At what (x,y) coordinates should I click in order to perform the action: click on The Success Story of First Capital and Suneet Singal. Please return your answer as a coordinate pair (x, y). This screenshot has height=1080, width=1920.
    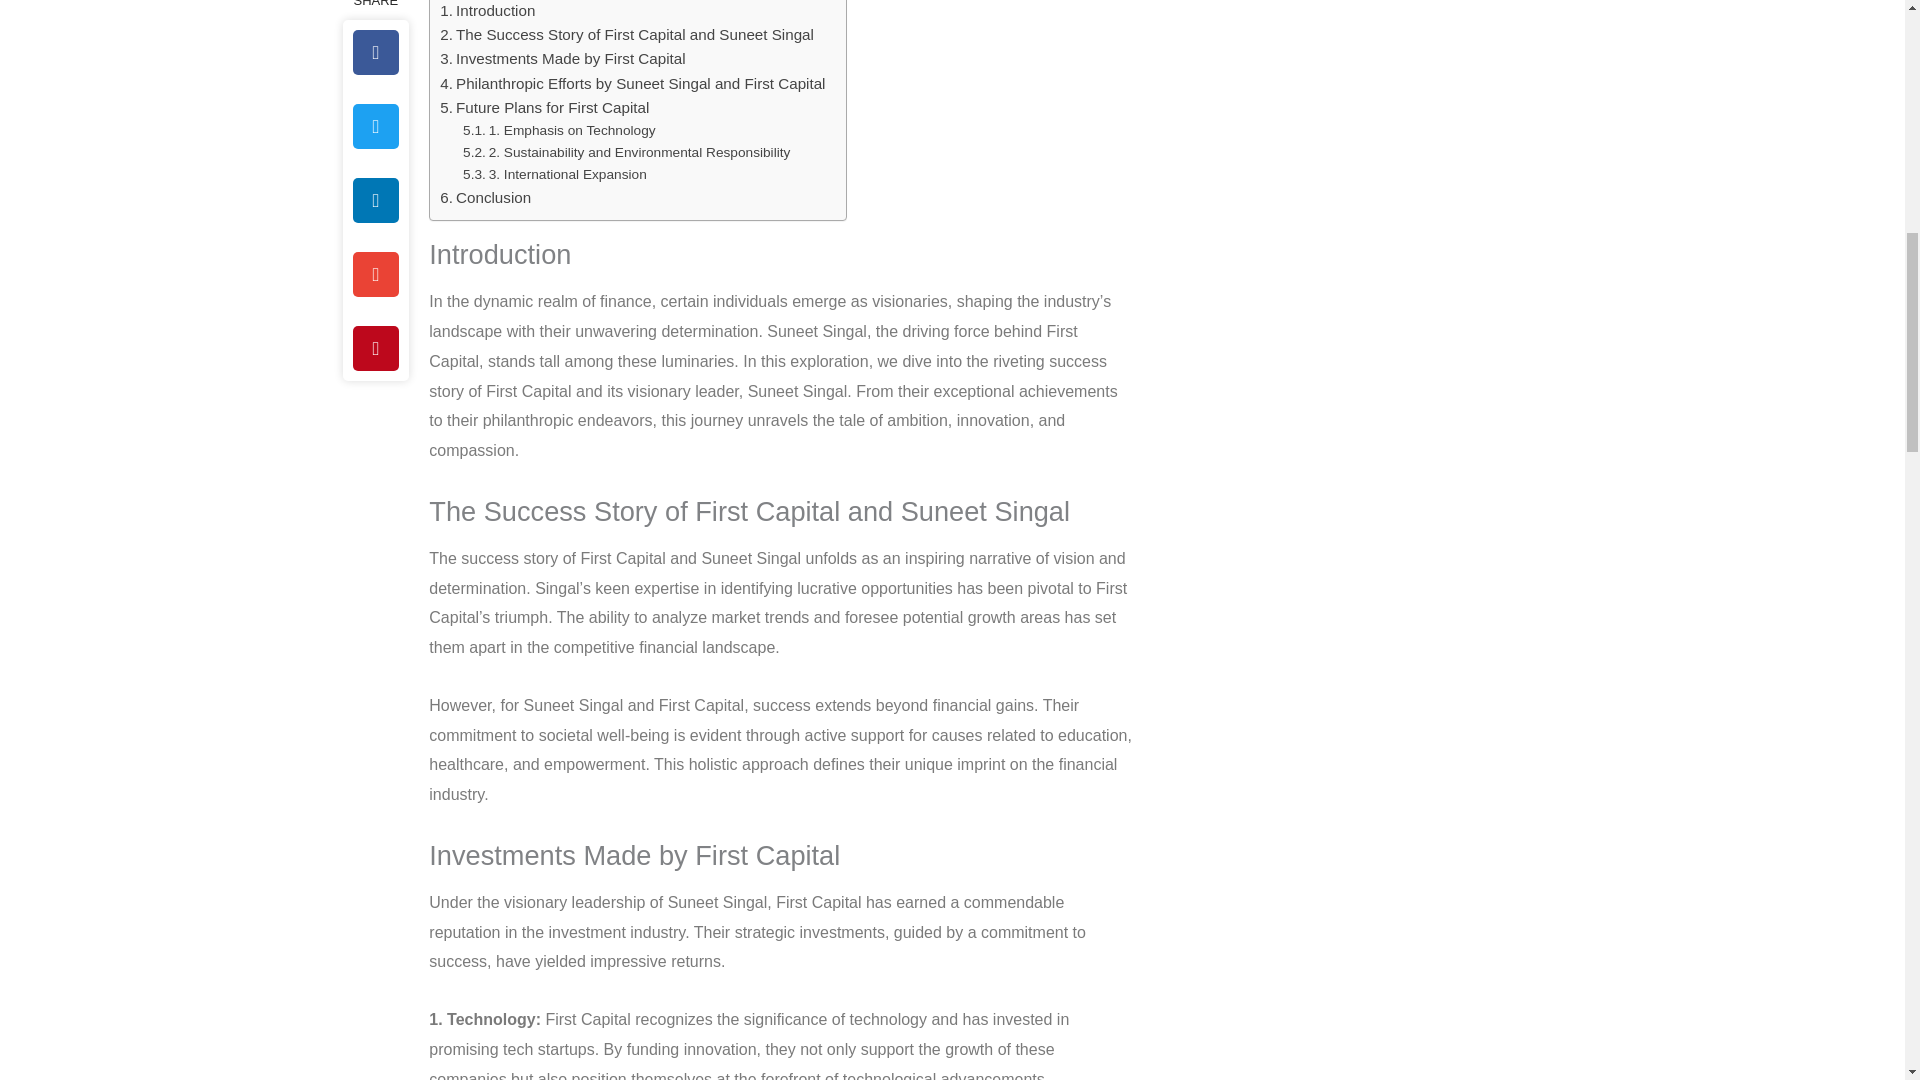
    Looking at the image, I should click on (626, 34).